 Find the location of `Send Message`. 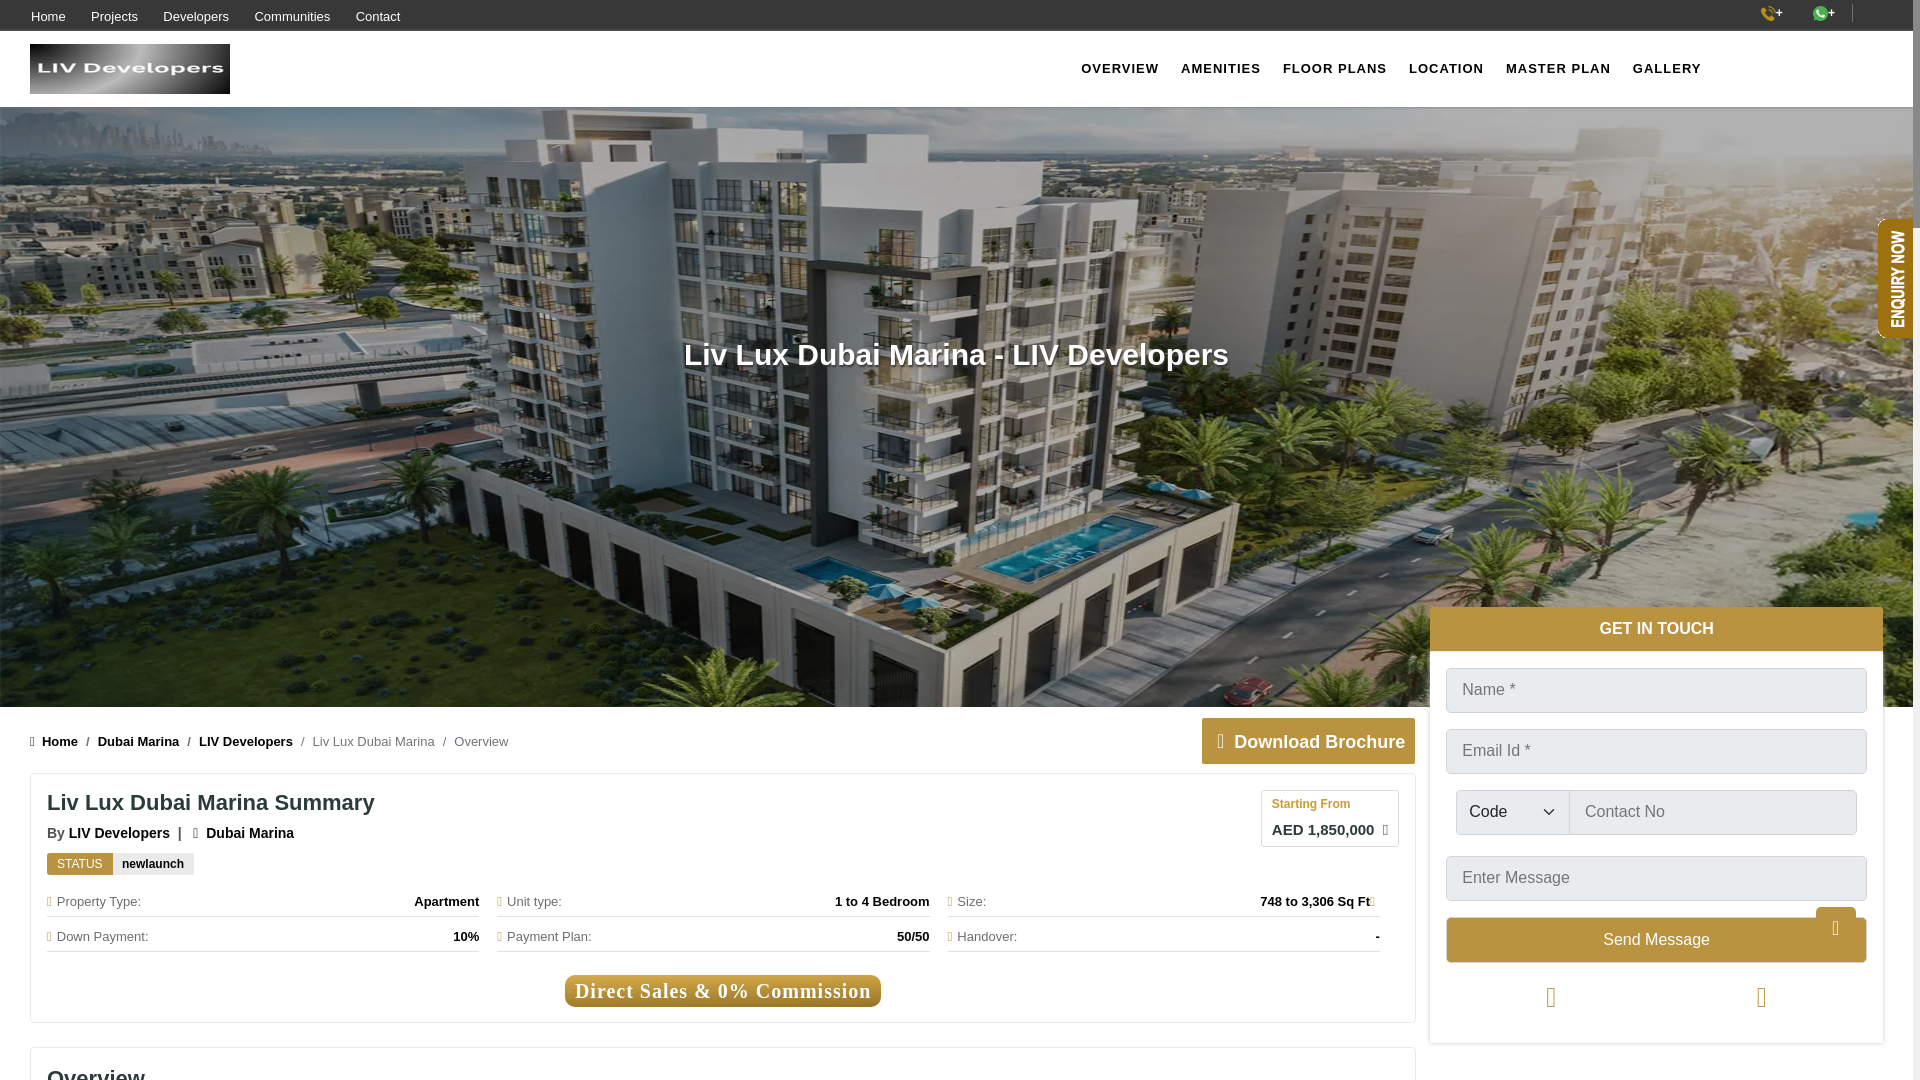

Send Message is located at coordinates (1656, 938).